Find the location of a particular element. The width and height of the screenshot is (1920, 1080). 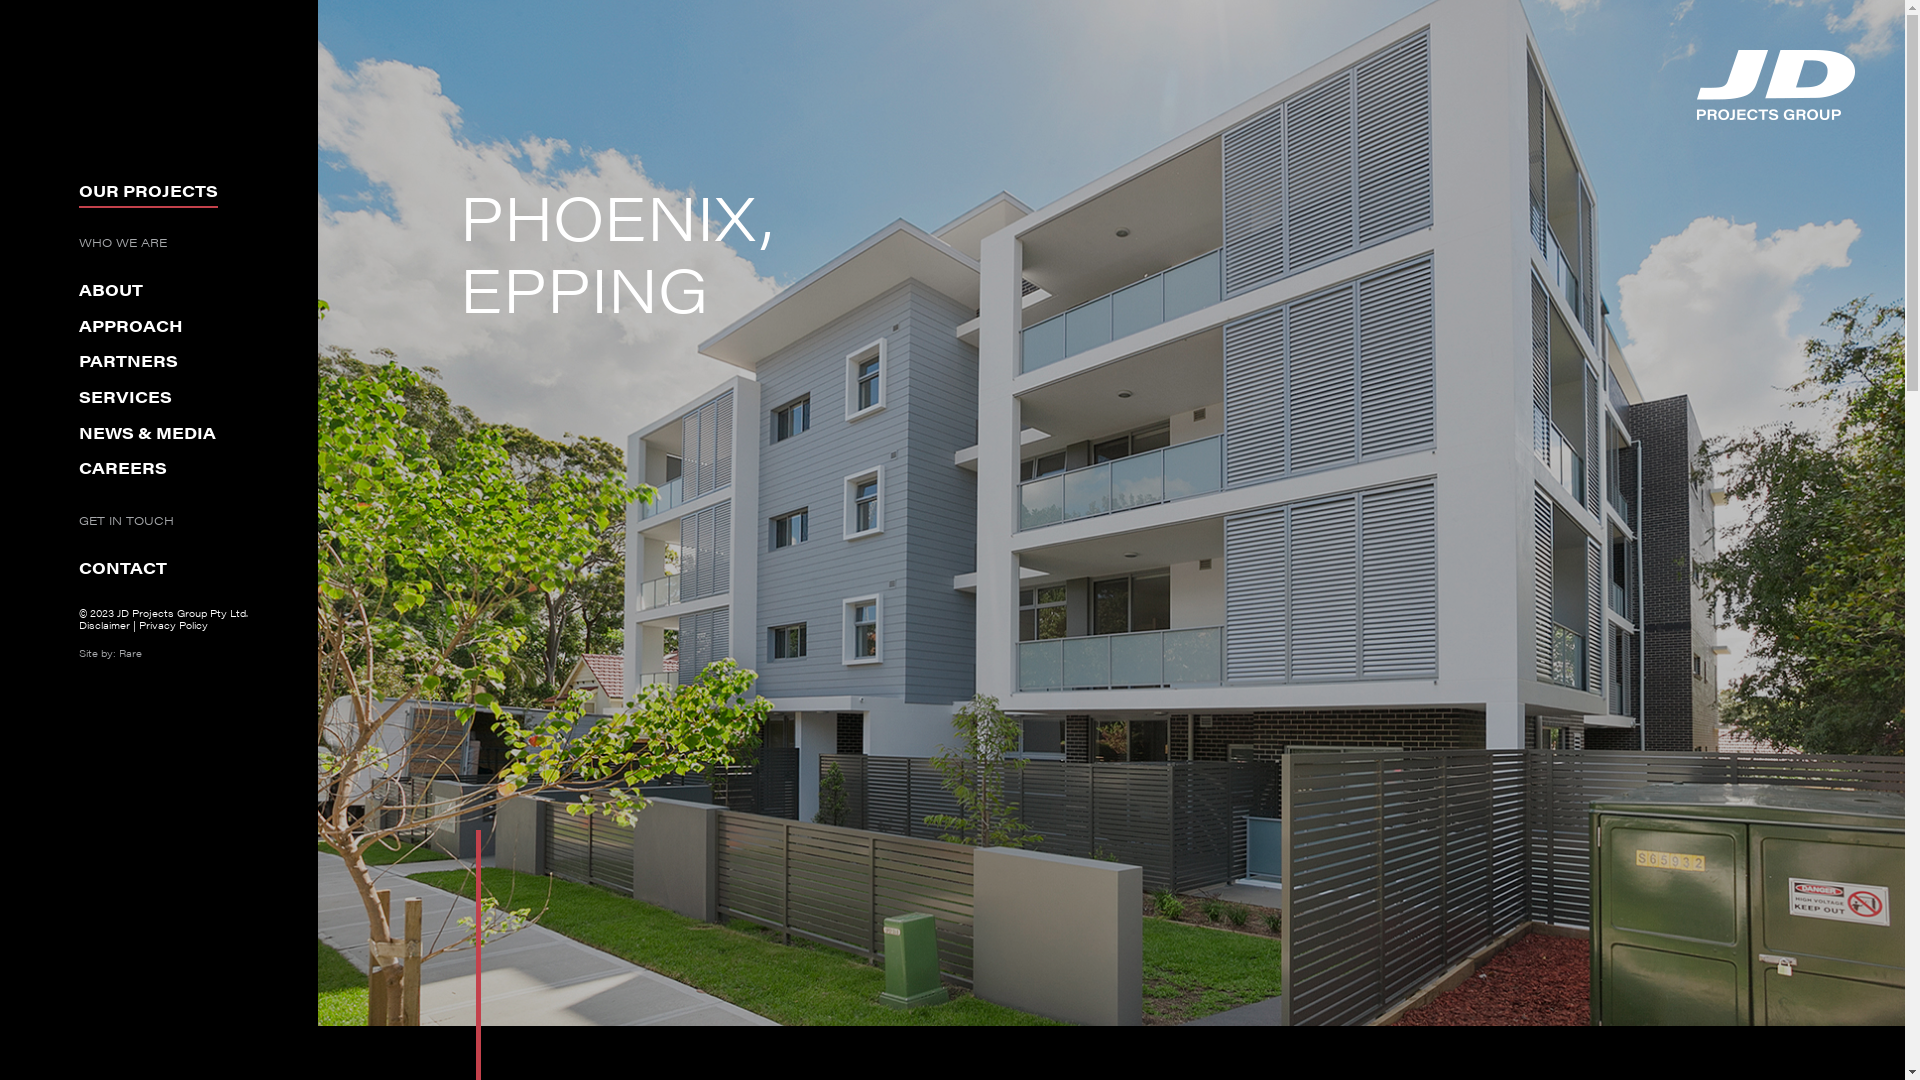

OUR PROJECTS is located at coordinates (148, 194).